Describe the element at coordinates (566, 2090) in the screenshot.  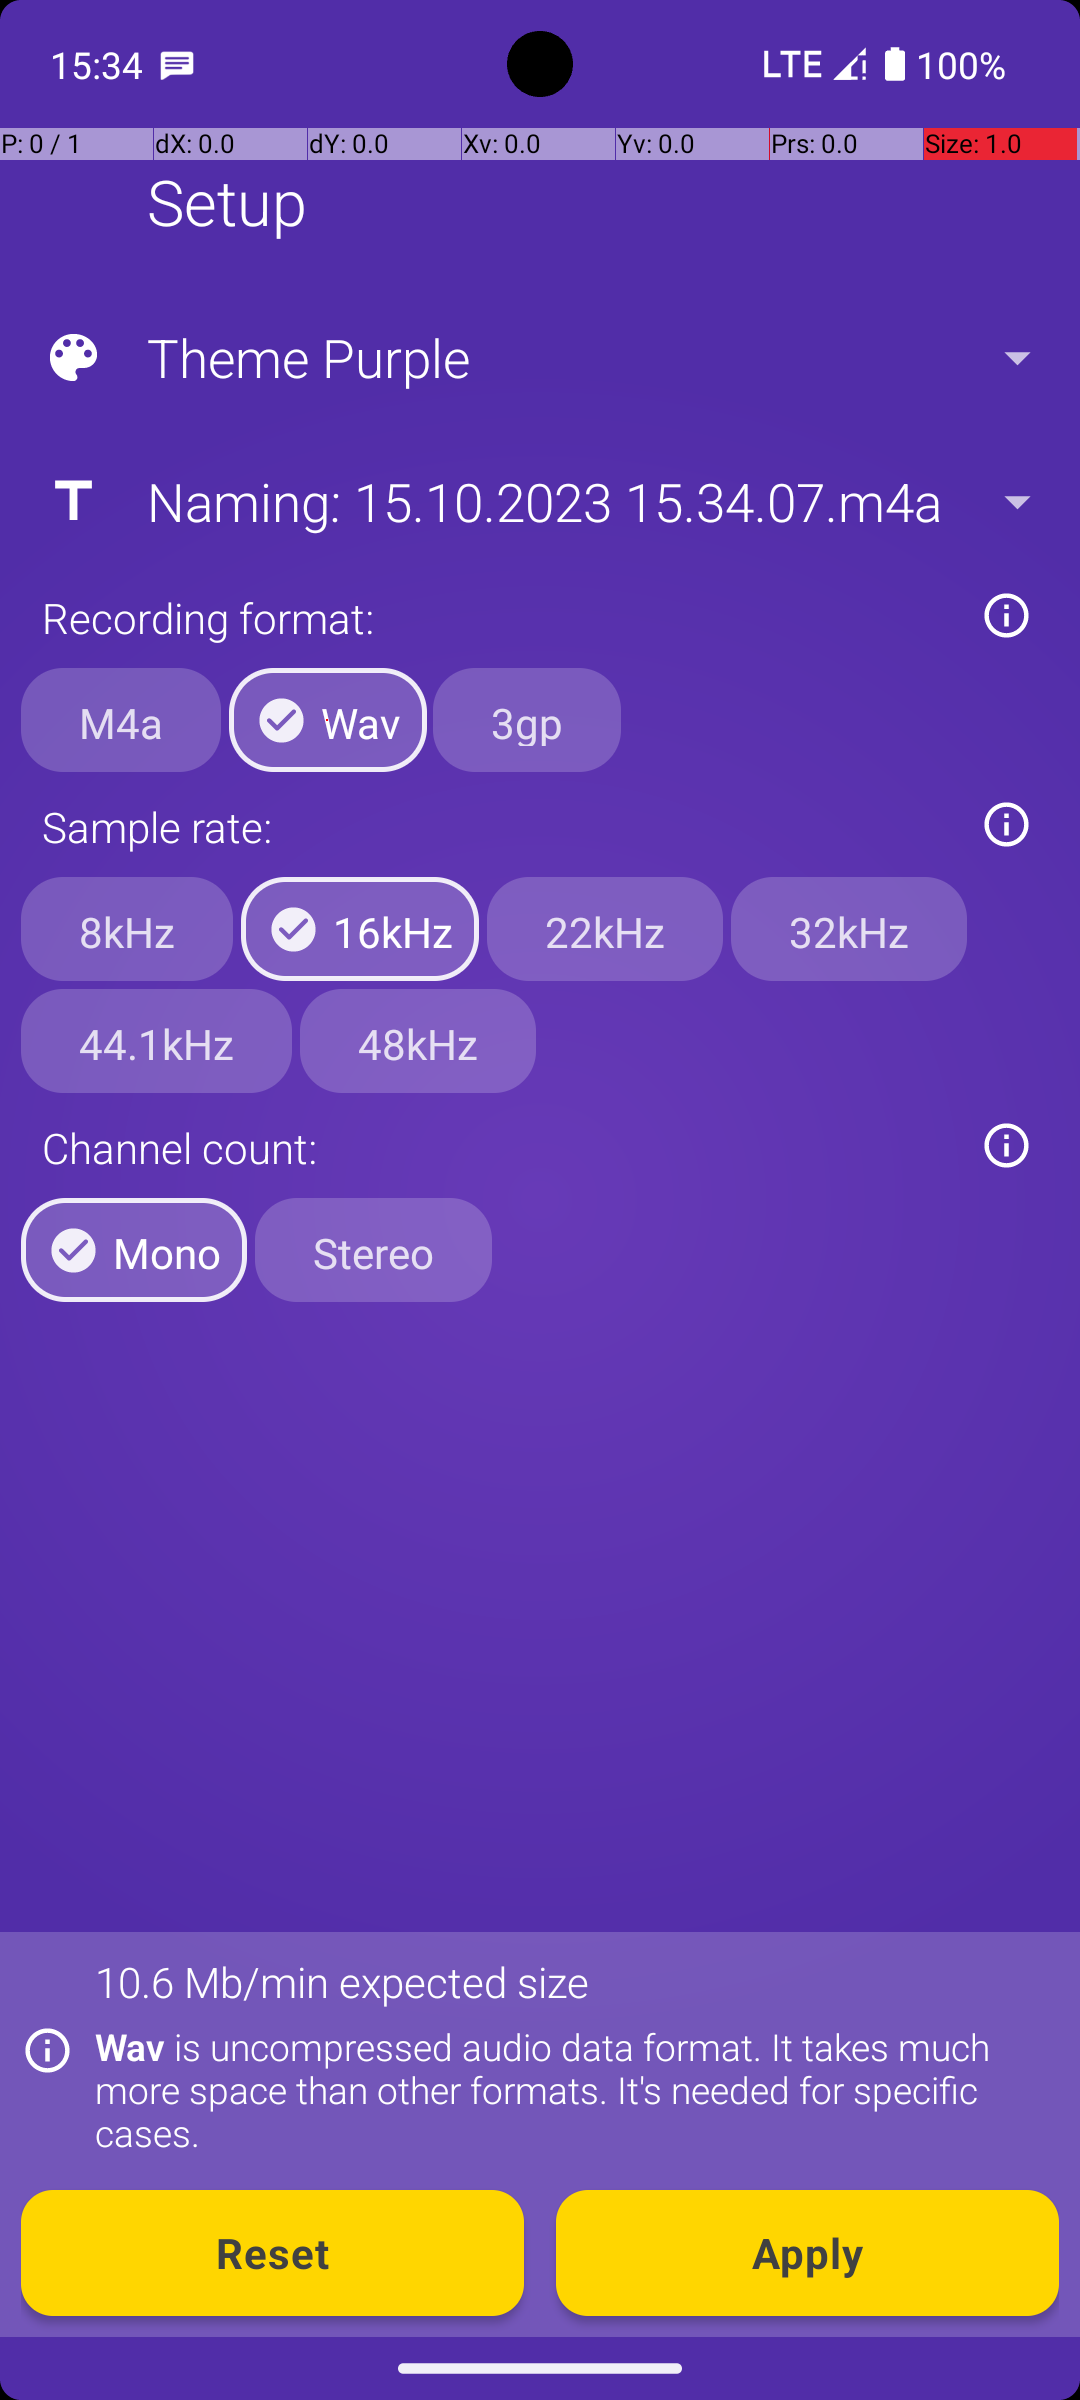
I see `Wav is uncompressed audio data format. It takes much more space than other formats. It's needed for specific cases.` at that location.